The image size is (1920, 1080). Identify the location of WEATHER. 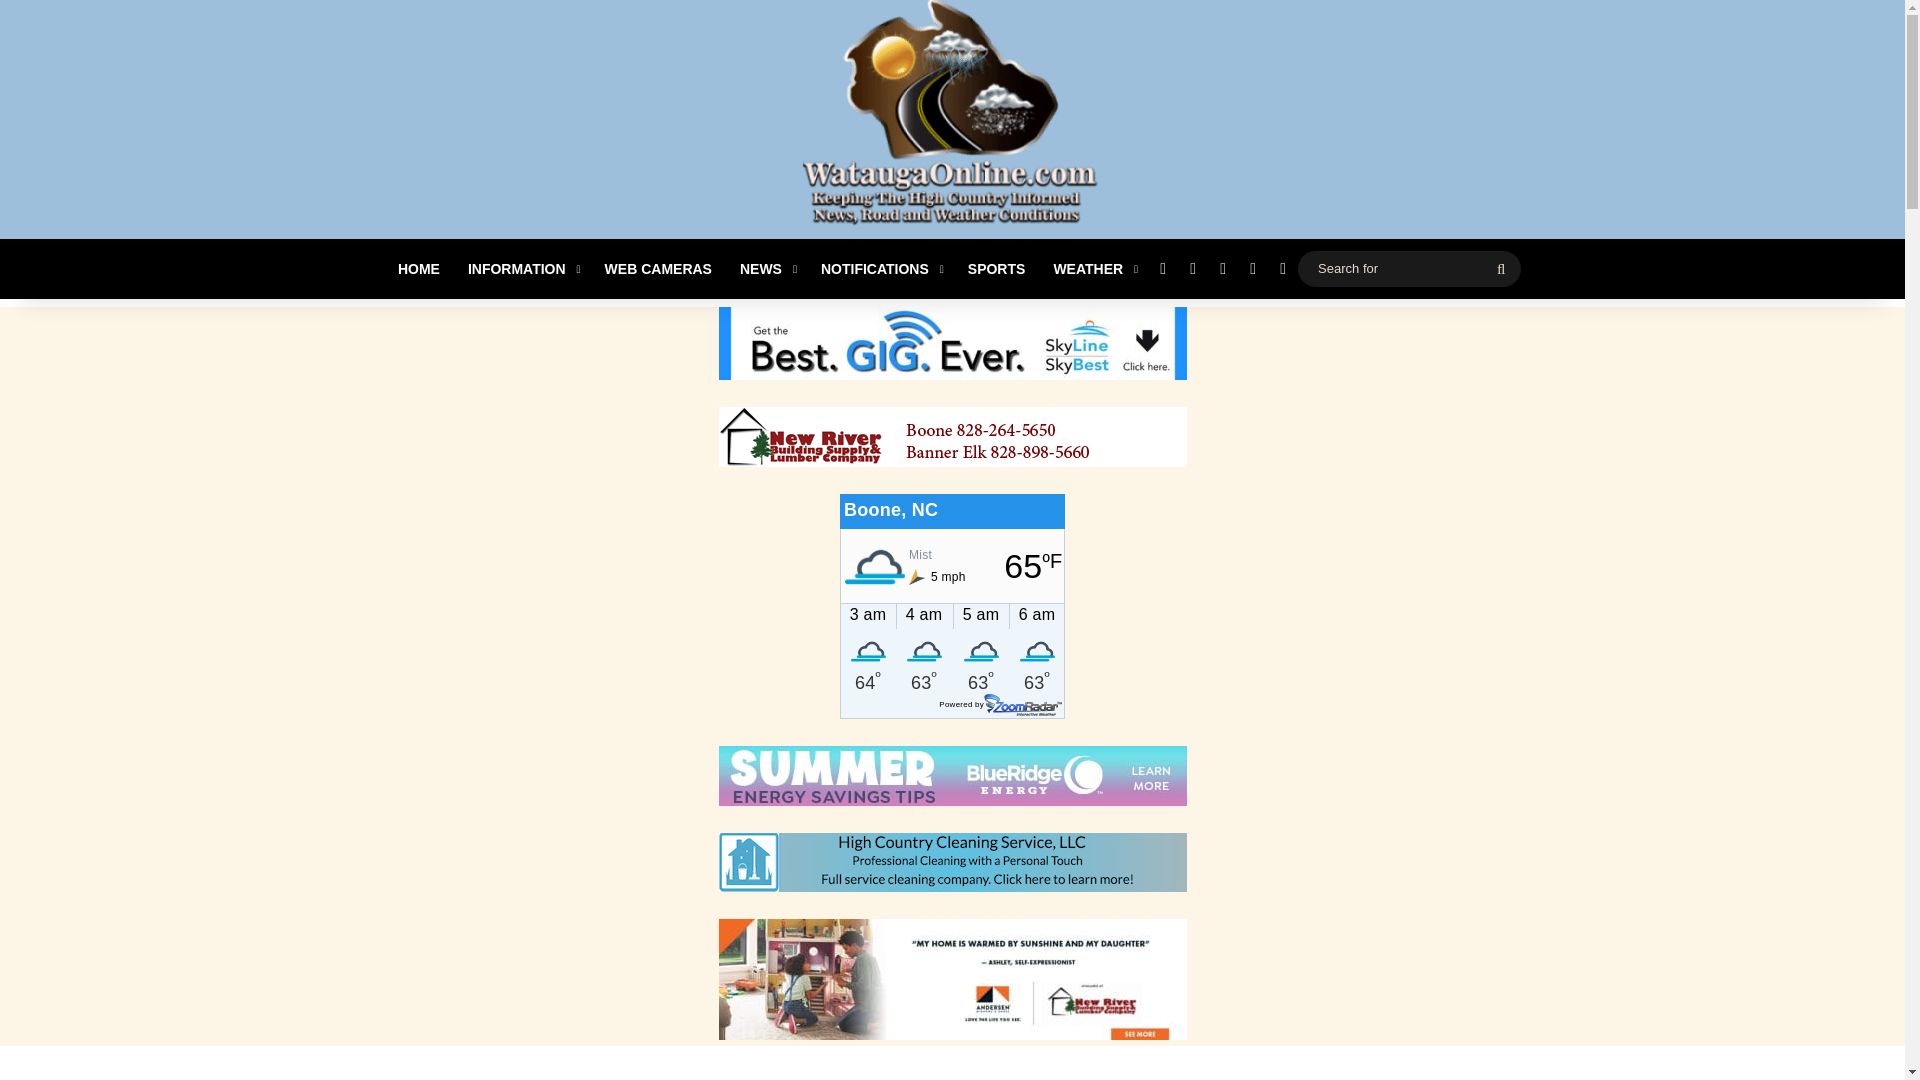
(1093, 268).